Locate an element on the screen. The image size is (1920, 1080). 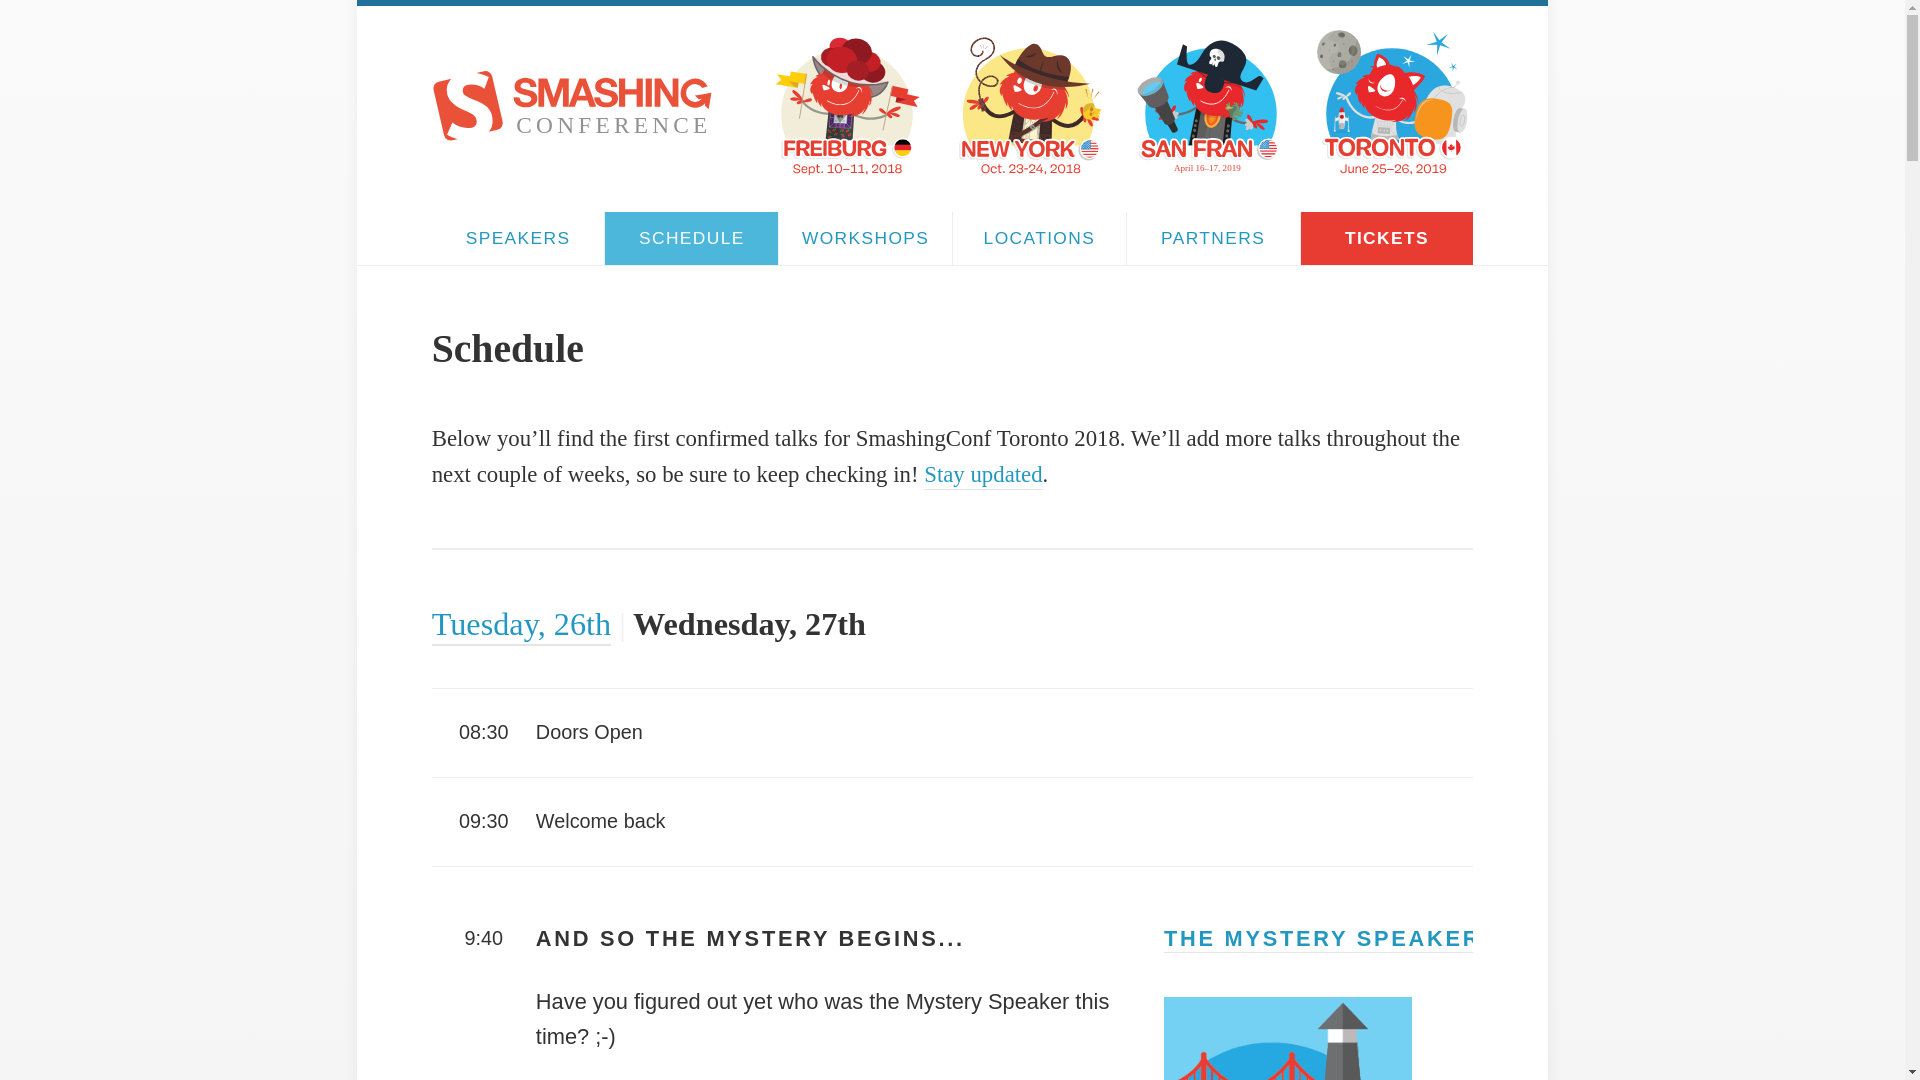
THE MYSTERY SPEAKER is located at coordinates (1322, 937).